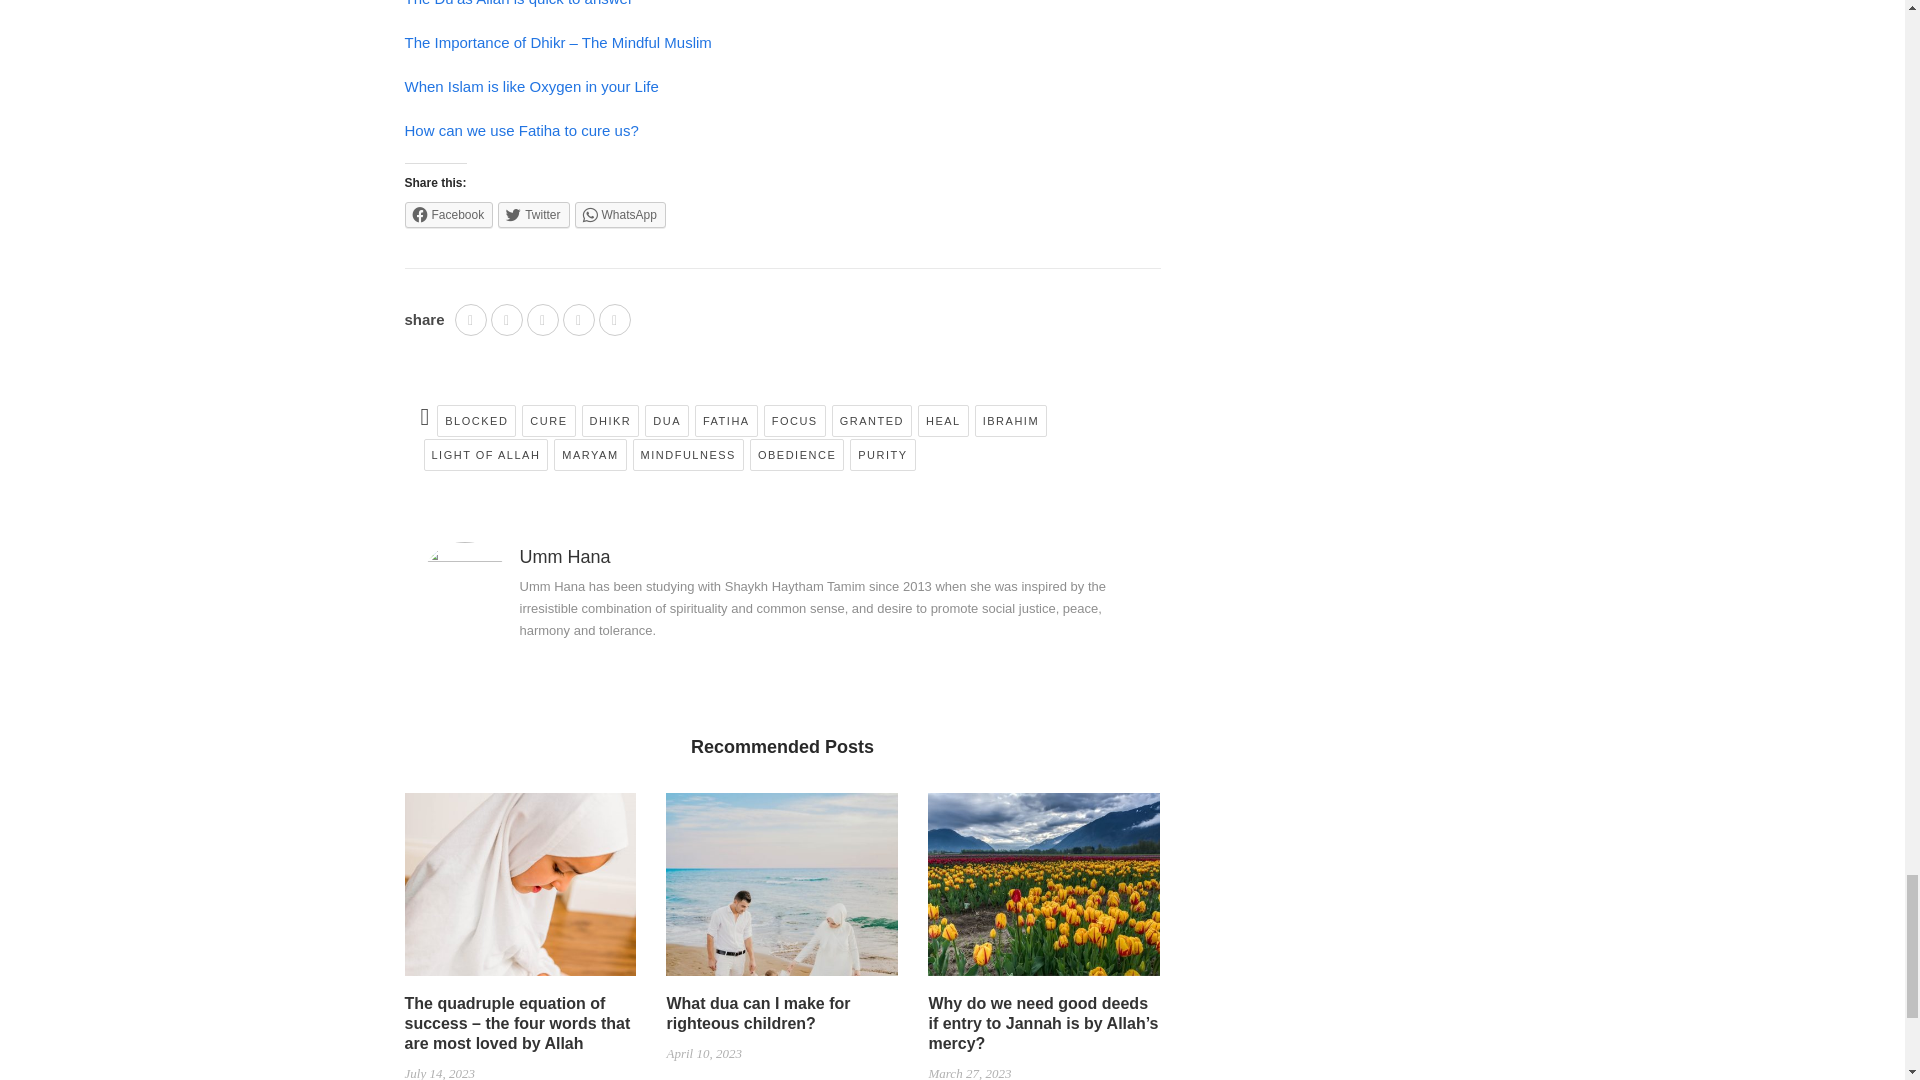 This screenshot has width=1920, height=1080. What do you see at coordinates (448, 214) in the screenshot?
I see `Click to share on Facebook` at bounding box center [448, 214].